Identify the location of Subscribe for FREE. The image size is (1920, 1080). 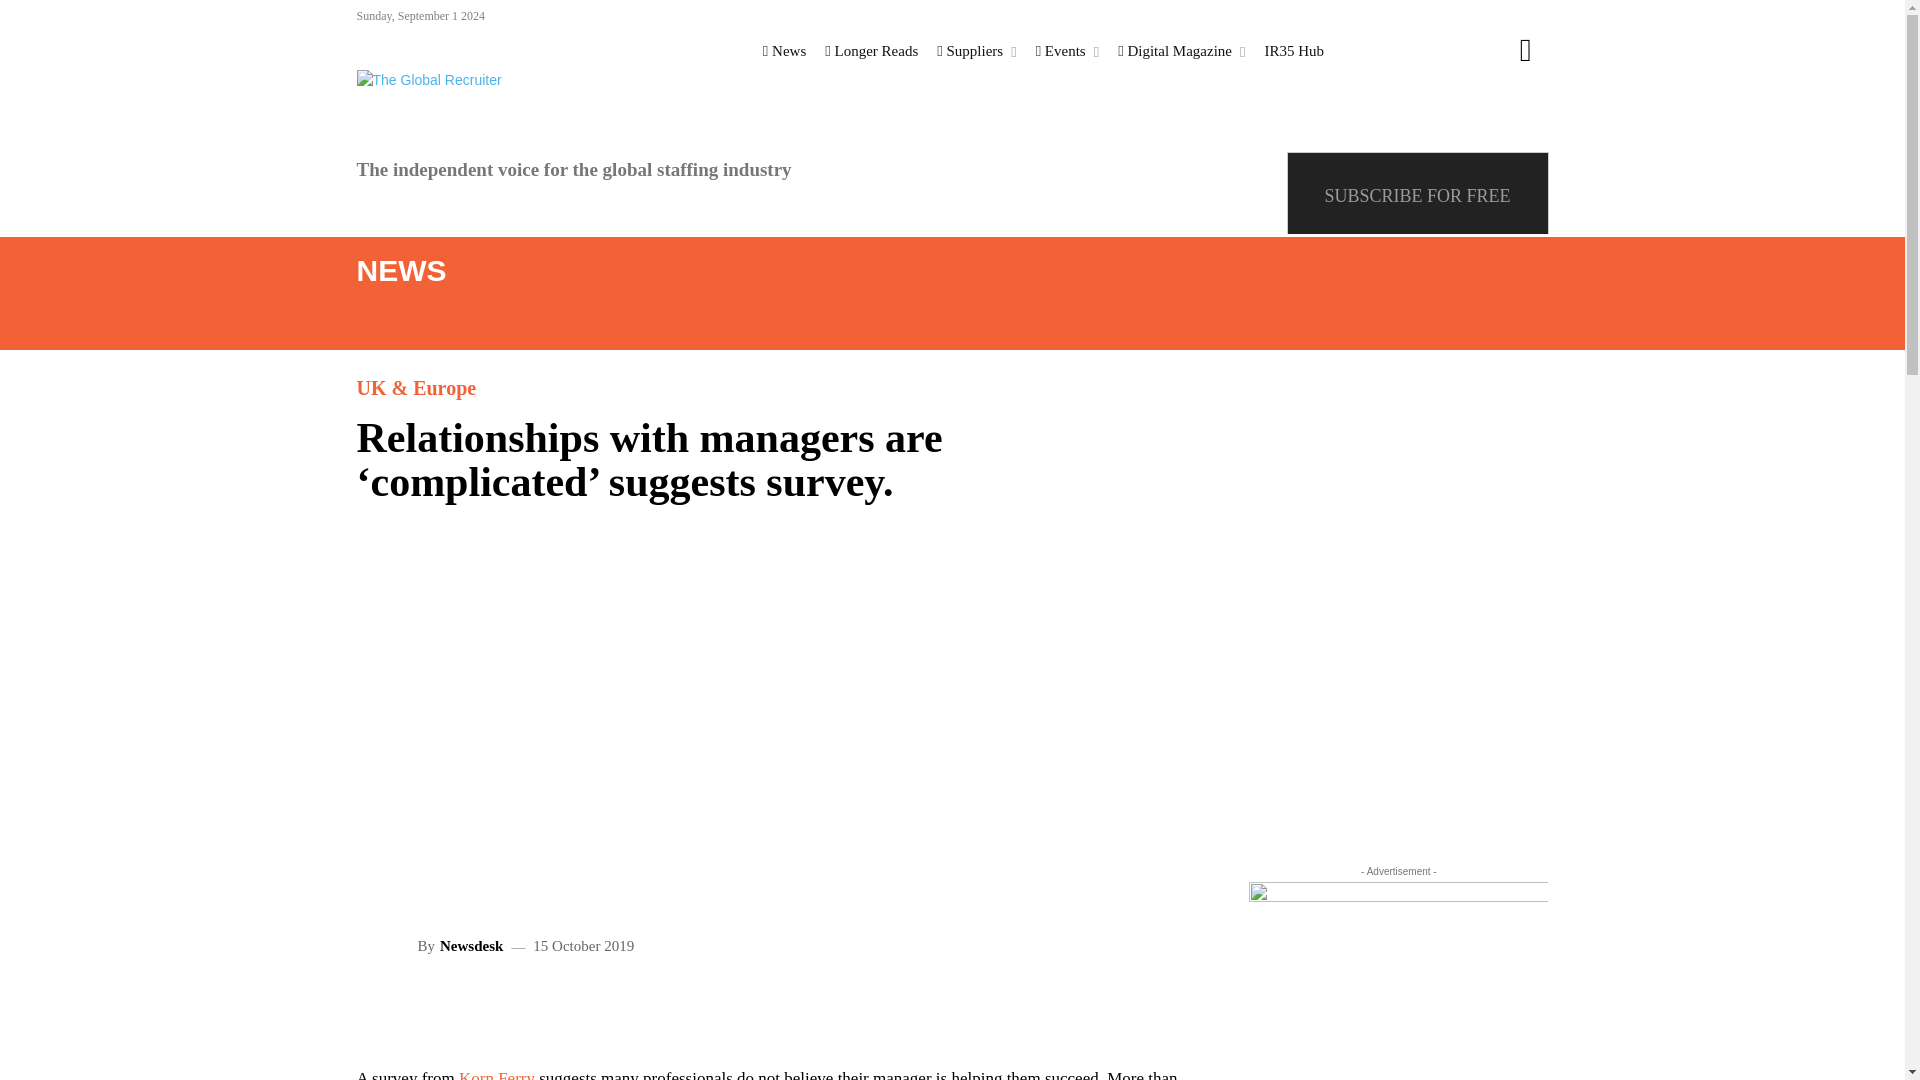
(1418, 194).